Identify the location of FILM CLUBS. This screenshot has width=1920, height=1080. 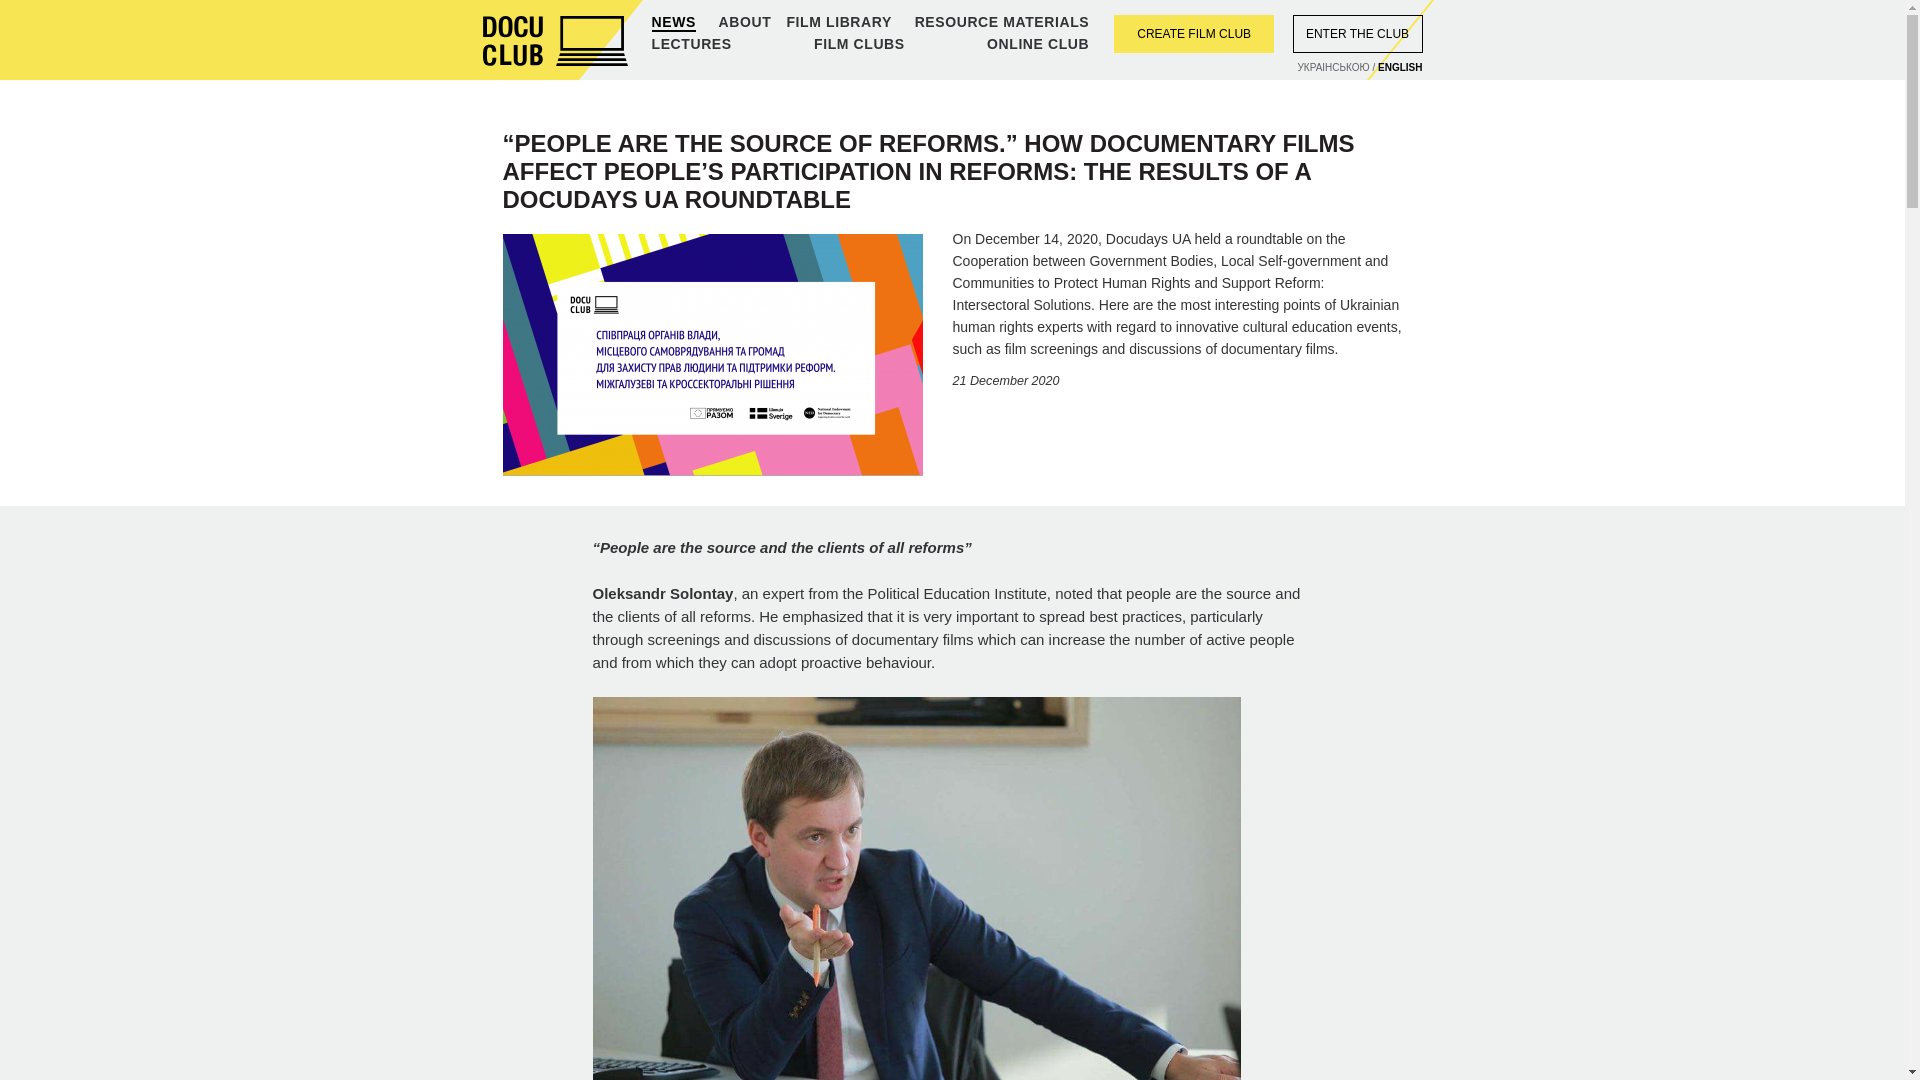
(859, 44).